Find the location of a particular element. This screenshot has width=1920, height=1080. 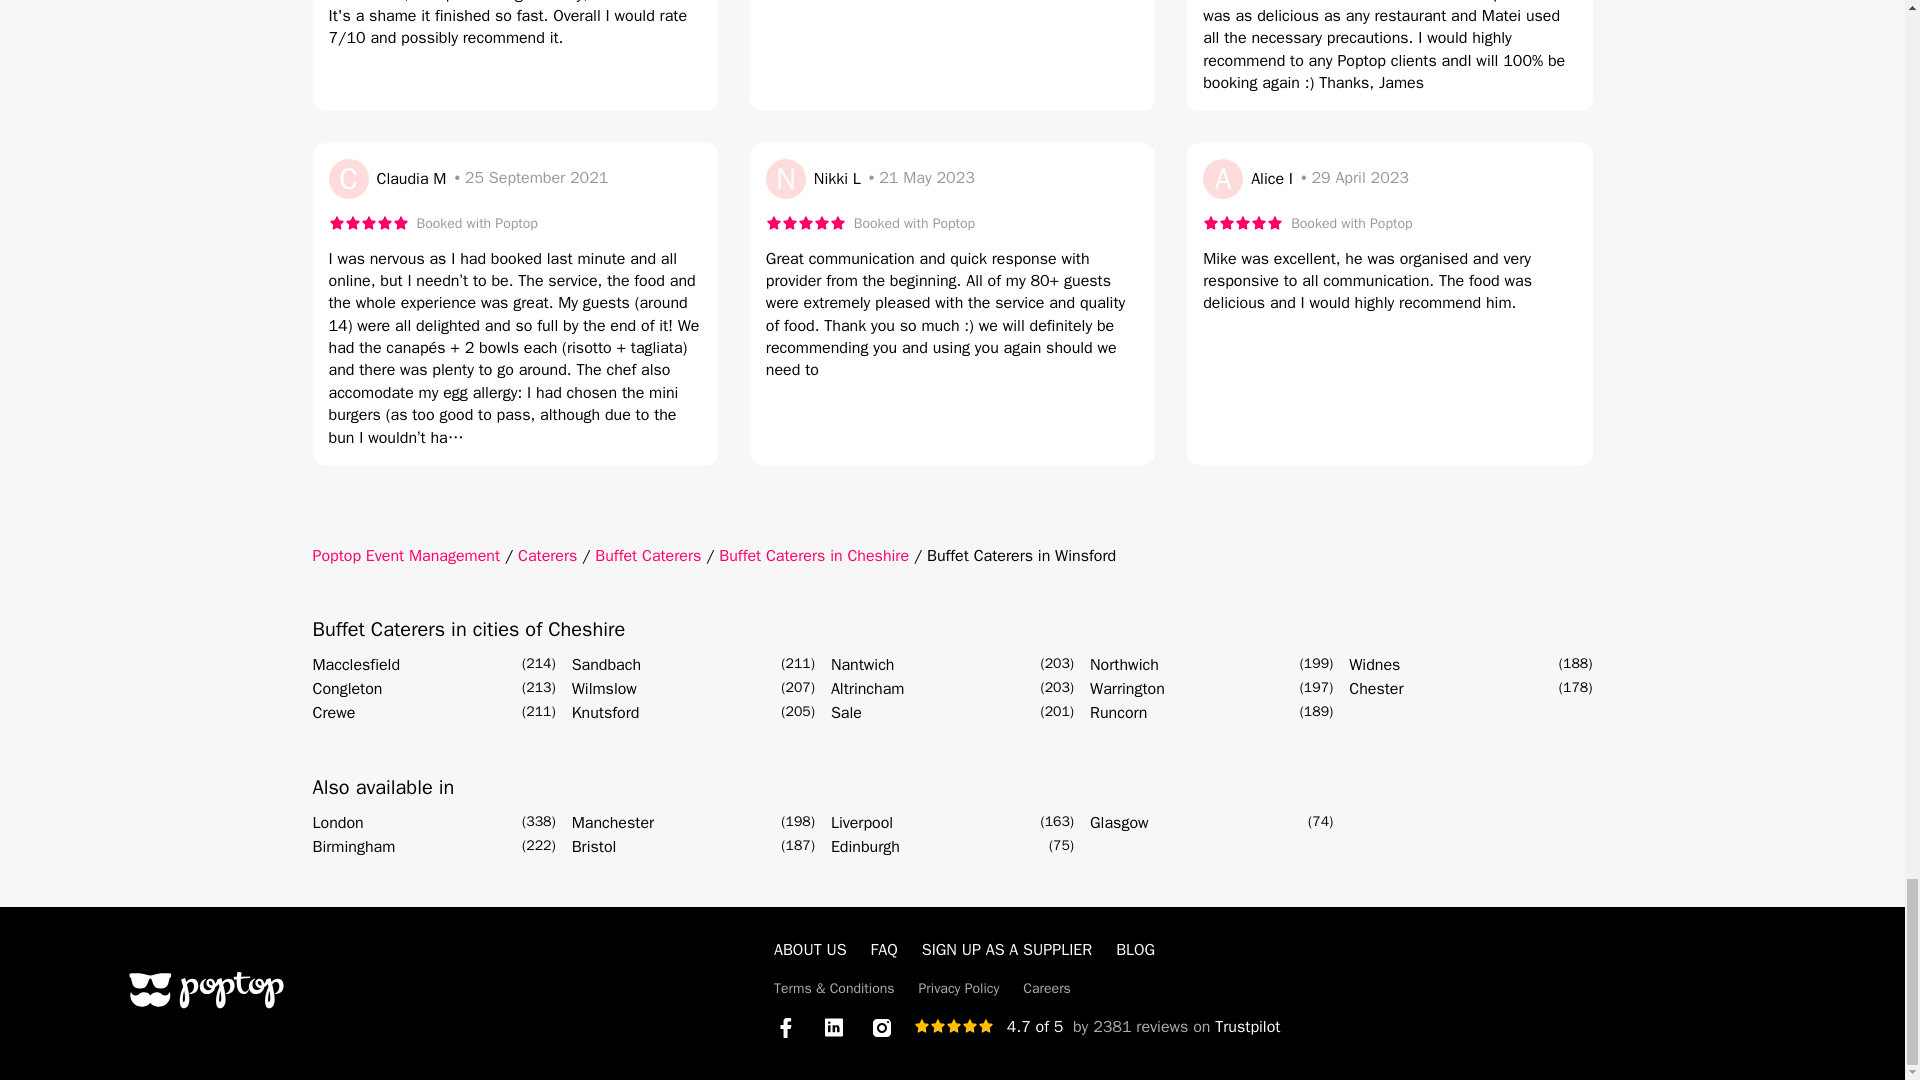

Nantwich is located at coordinates (862, 665).